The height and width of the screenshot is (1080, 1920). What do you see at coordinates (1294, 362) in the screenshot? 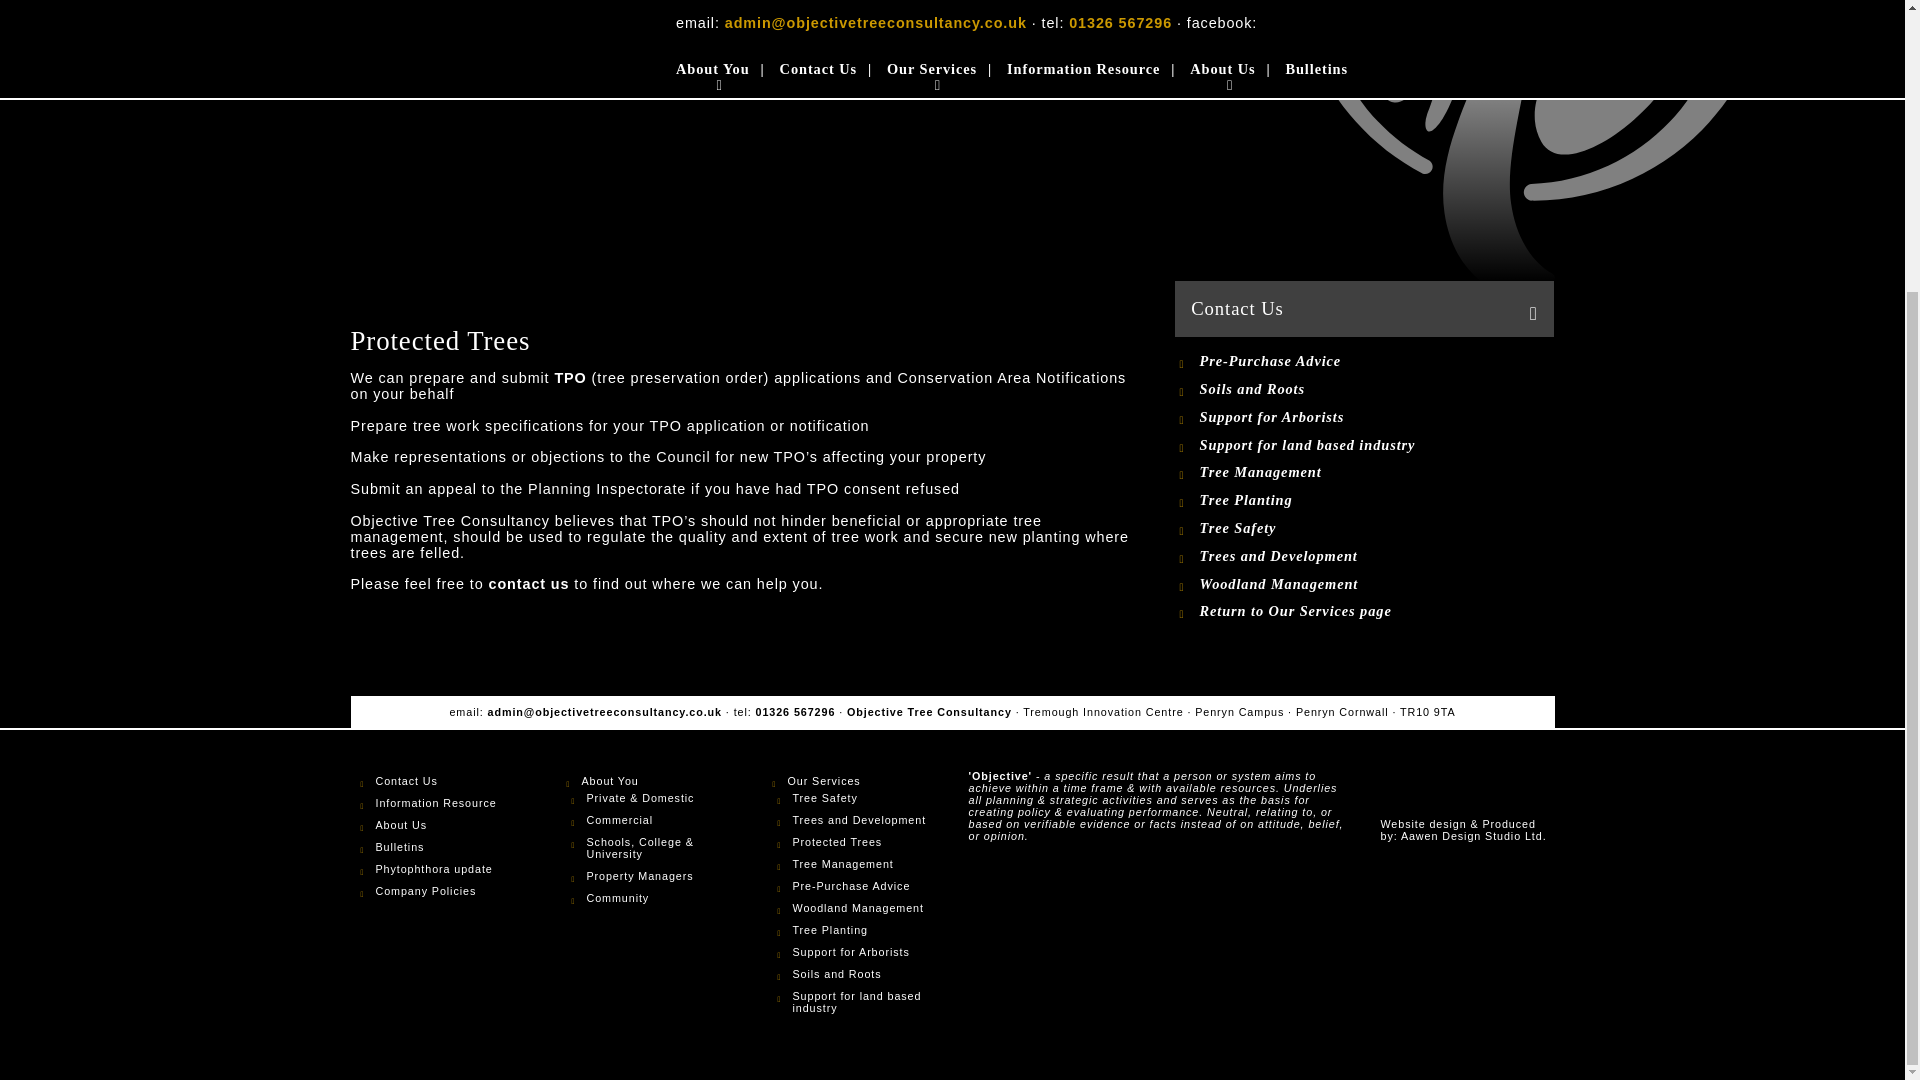
I see `Pre-Purchase Advice` at bounding box center [1294, 362].